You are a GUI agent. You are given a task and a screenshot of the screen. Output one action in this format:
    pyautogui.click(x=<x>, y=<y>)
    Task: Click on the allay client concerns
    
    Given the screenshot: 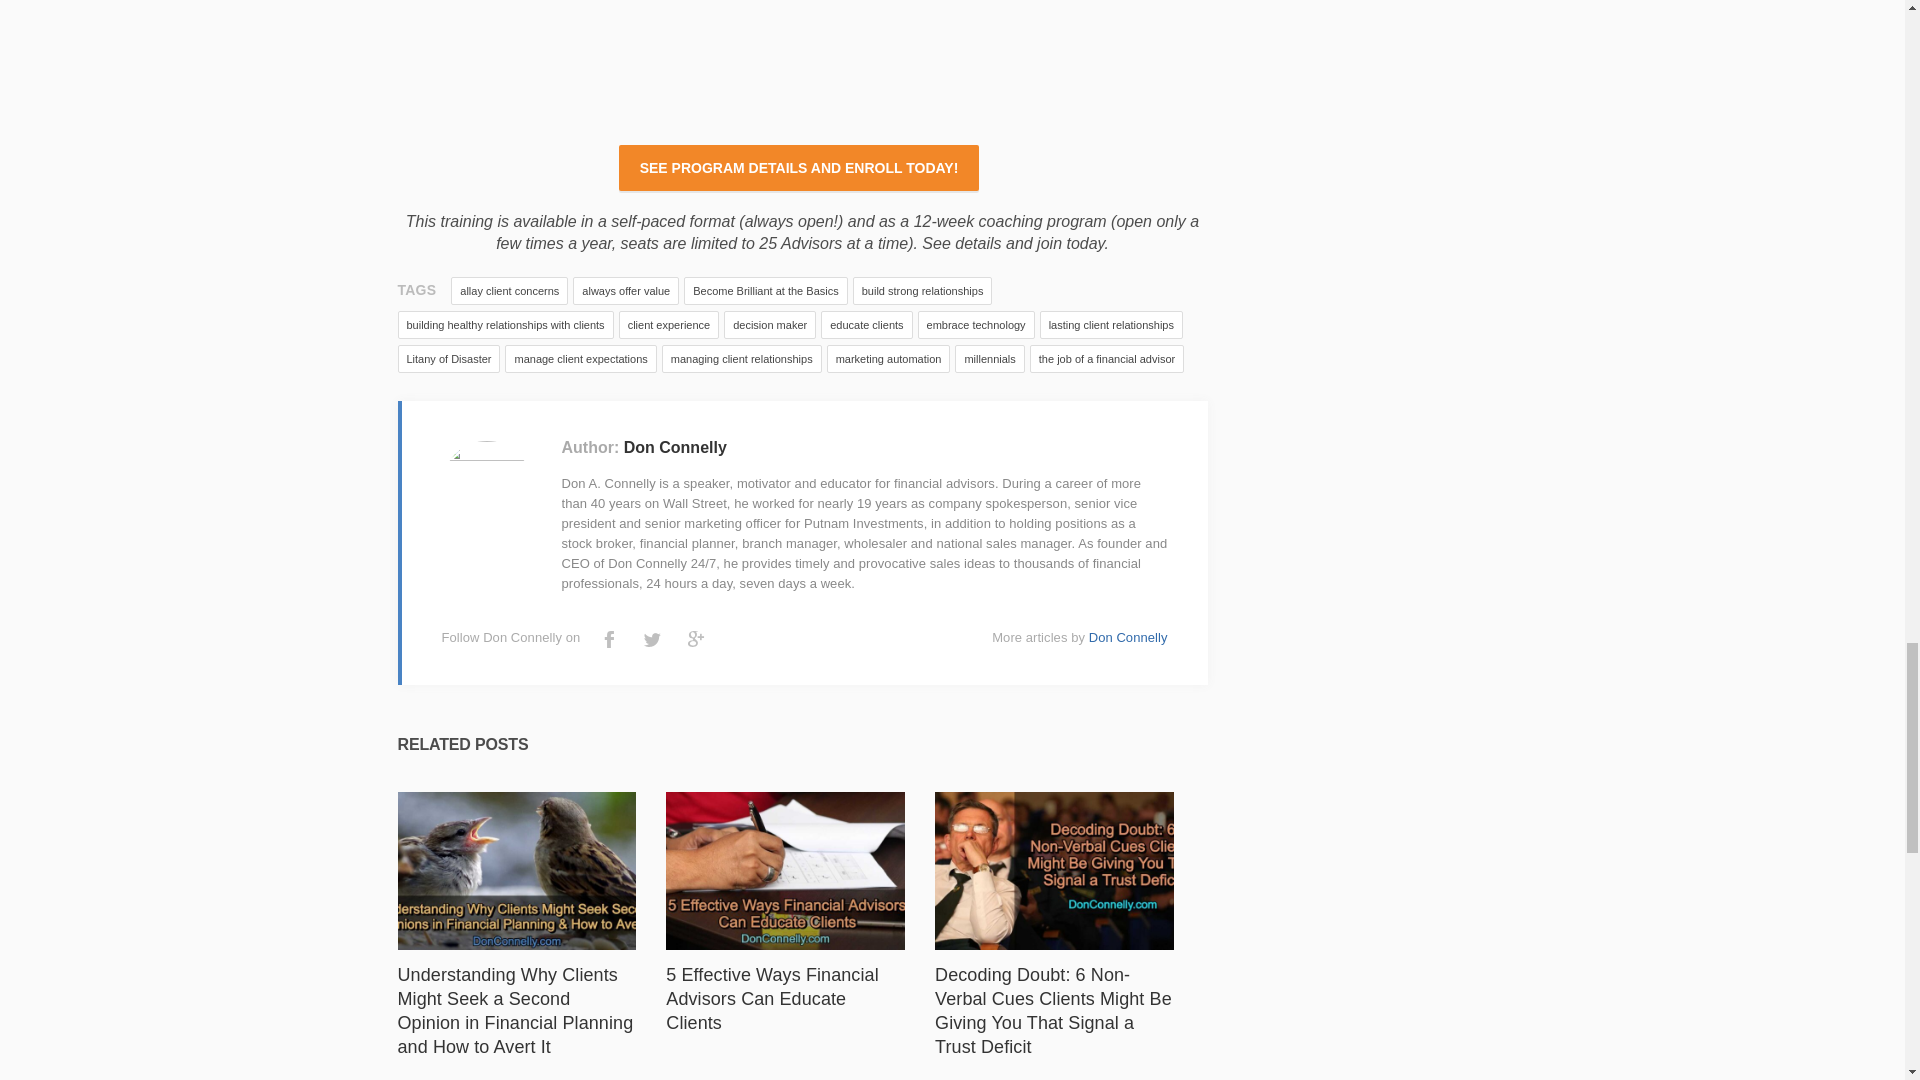 What is the action you would take?
    pyautogui.click(x=510, y=290)
    